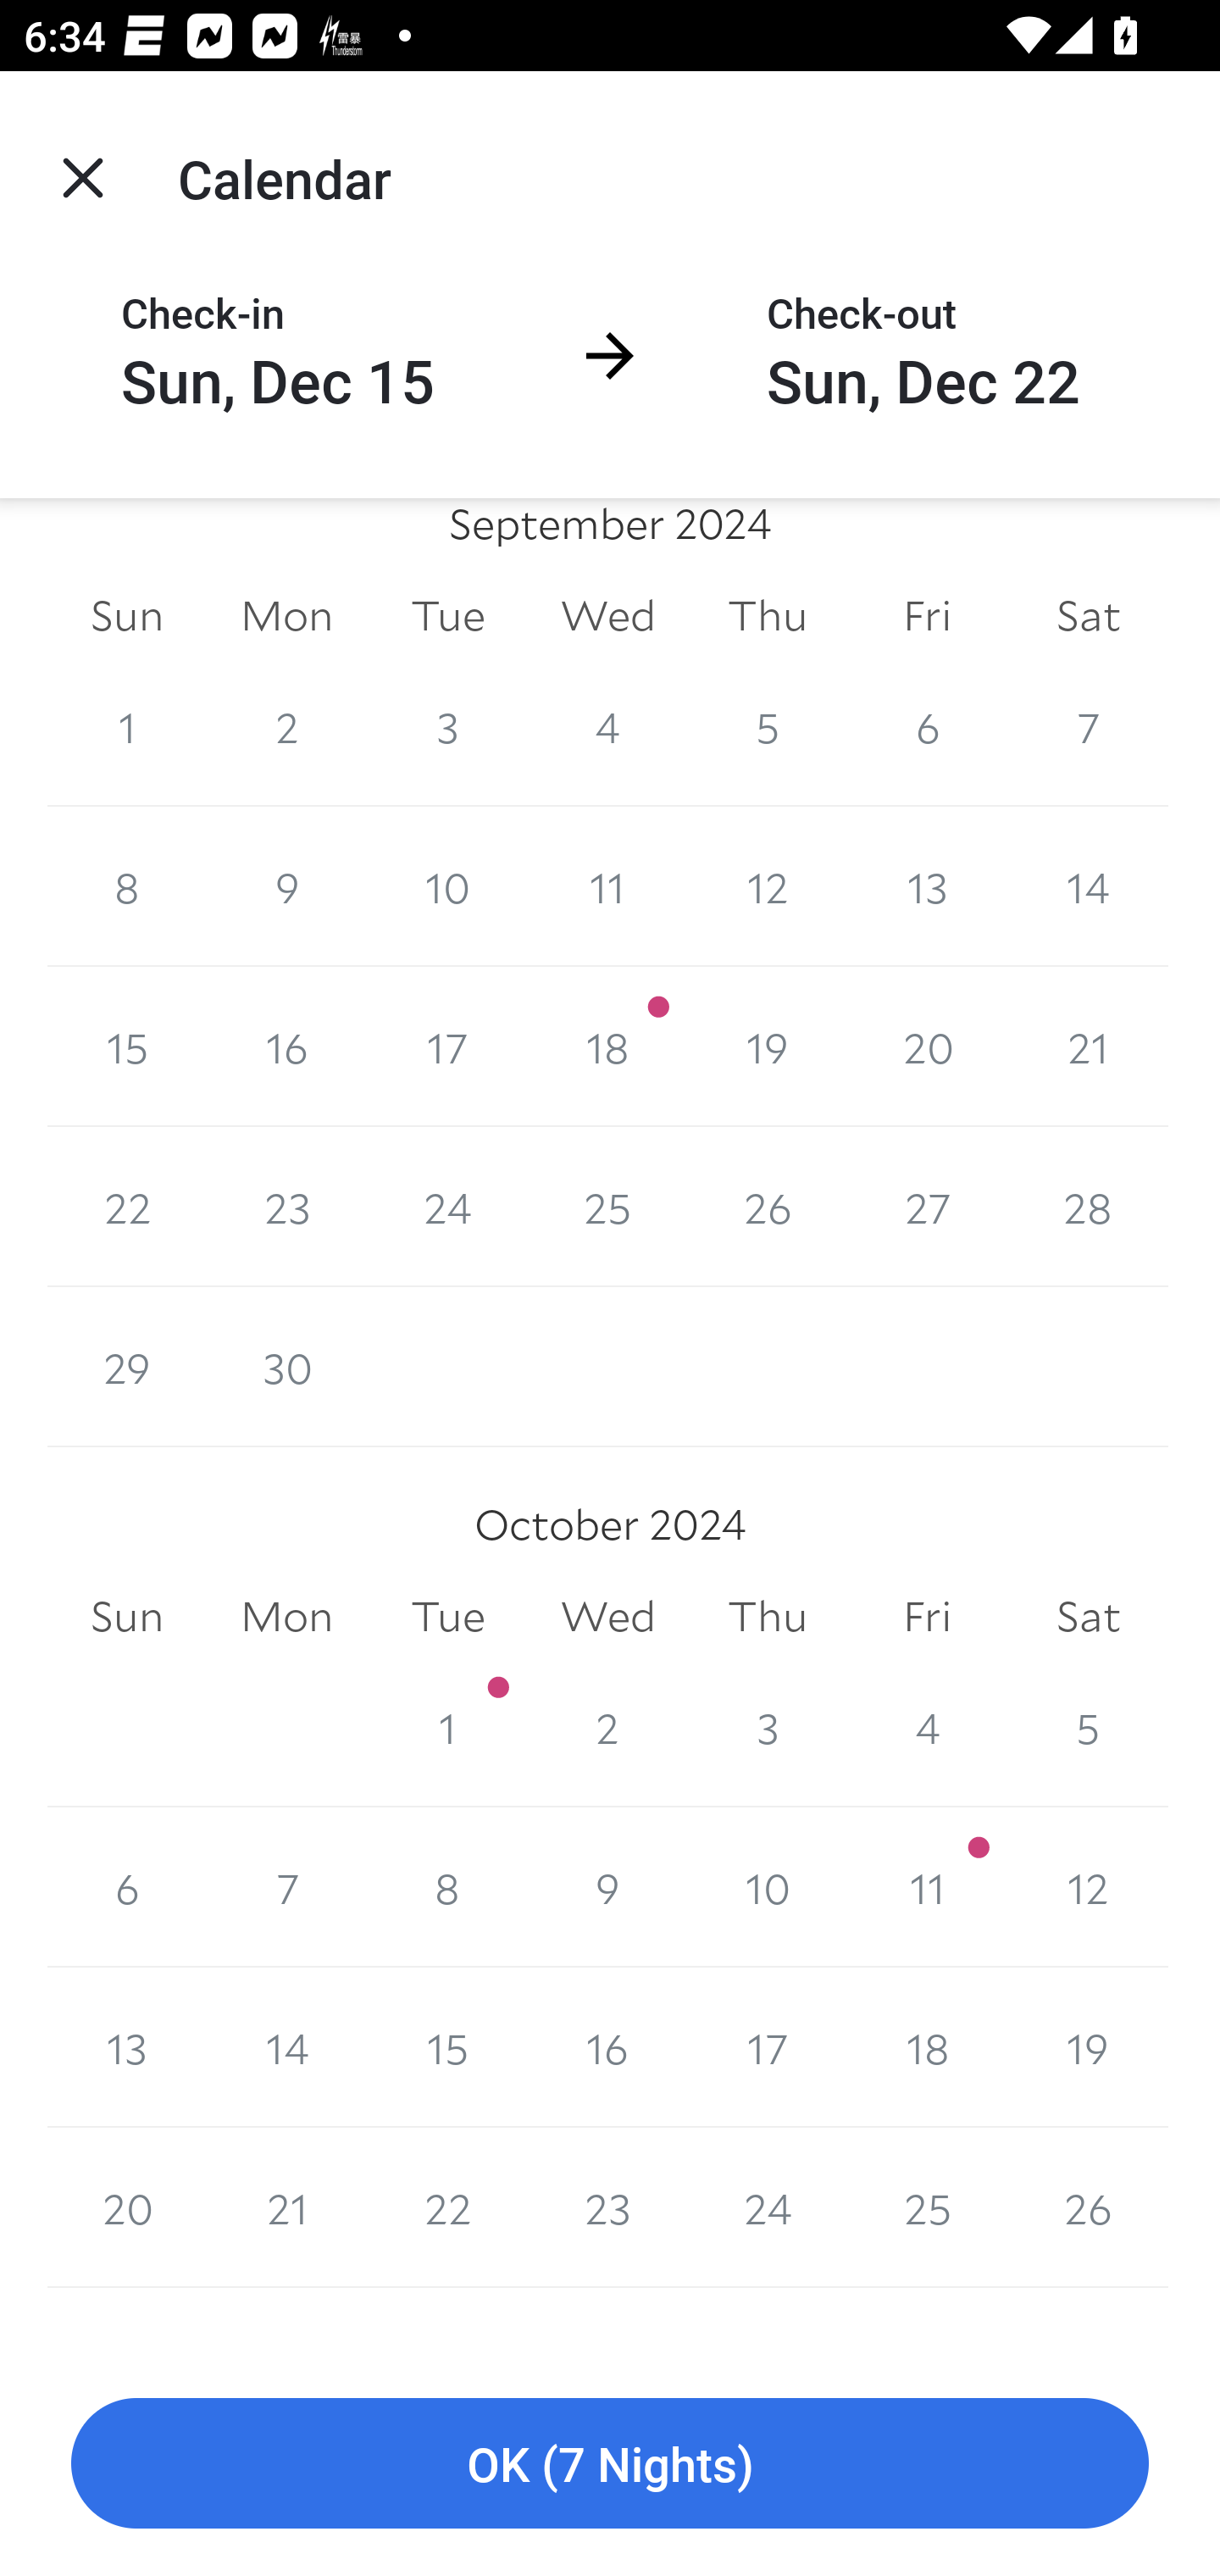 The height and width of the screenshot is (2576, 1220). Describe the element at coordinates (608, 1047) in the screenshot. I see `18 18 September 2024` at that location.